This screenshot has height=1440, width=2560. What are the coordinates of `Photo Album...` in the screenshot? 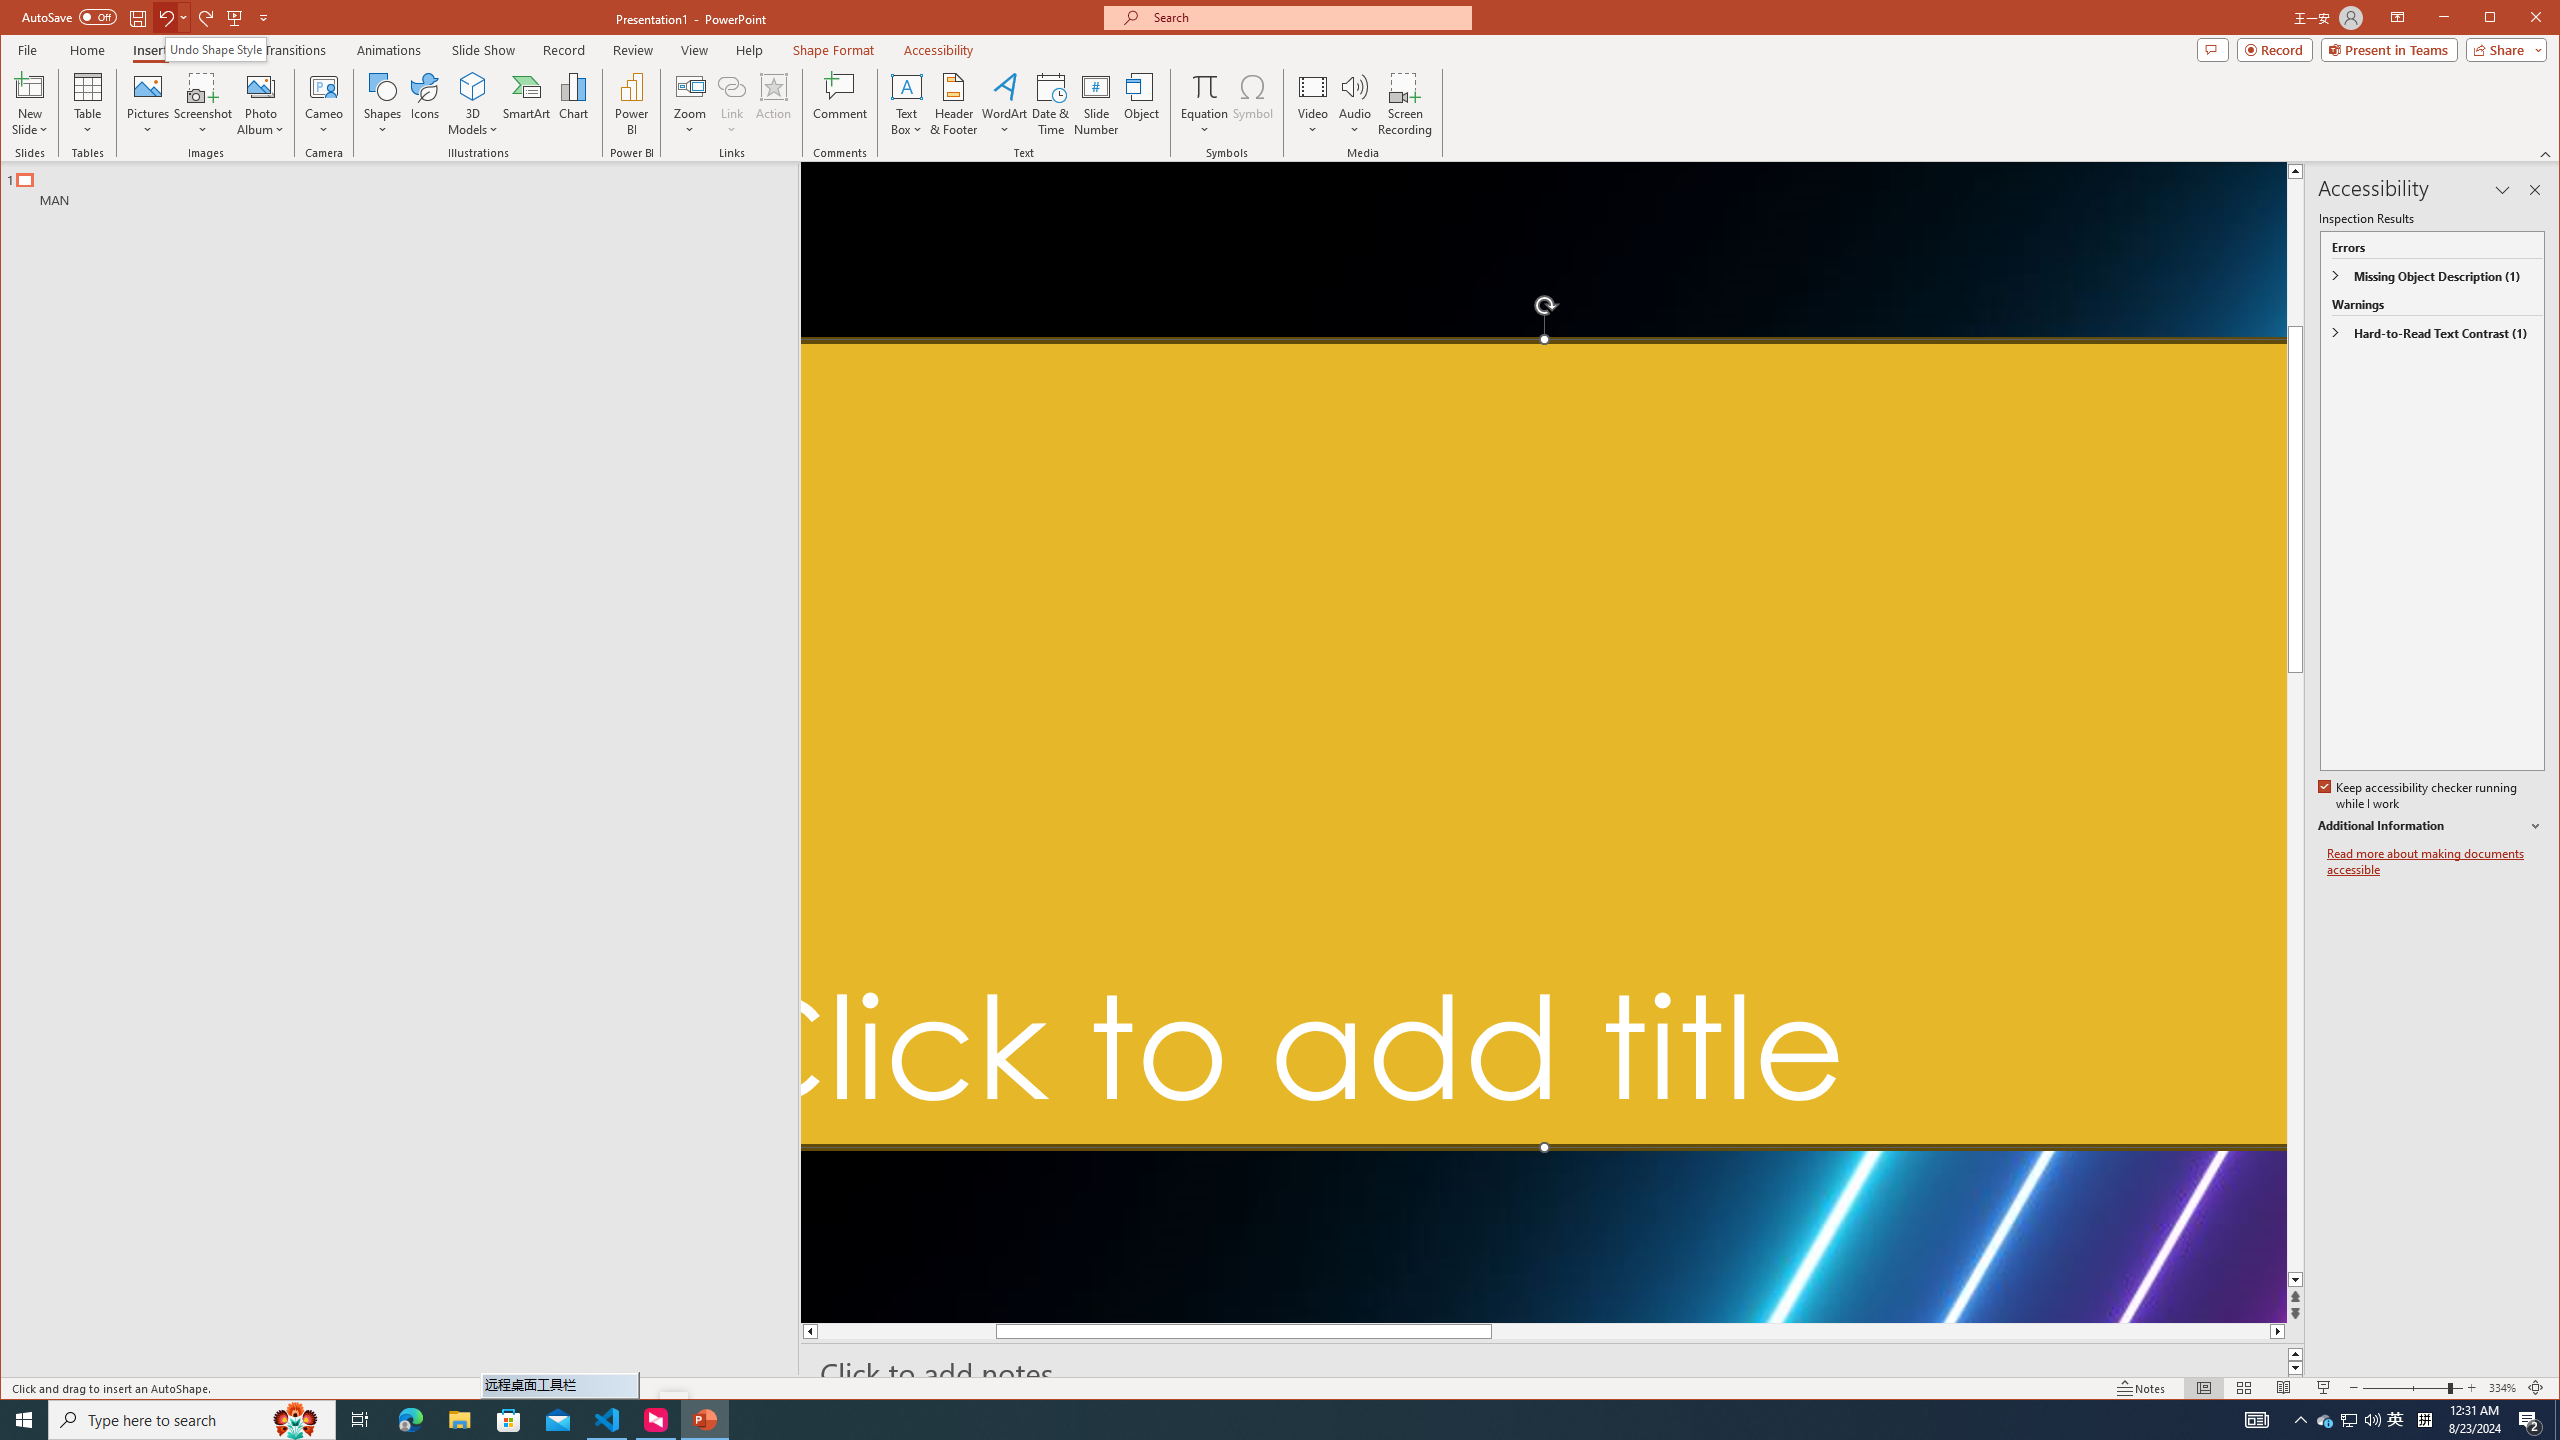 It's located at (260, 104).